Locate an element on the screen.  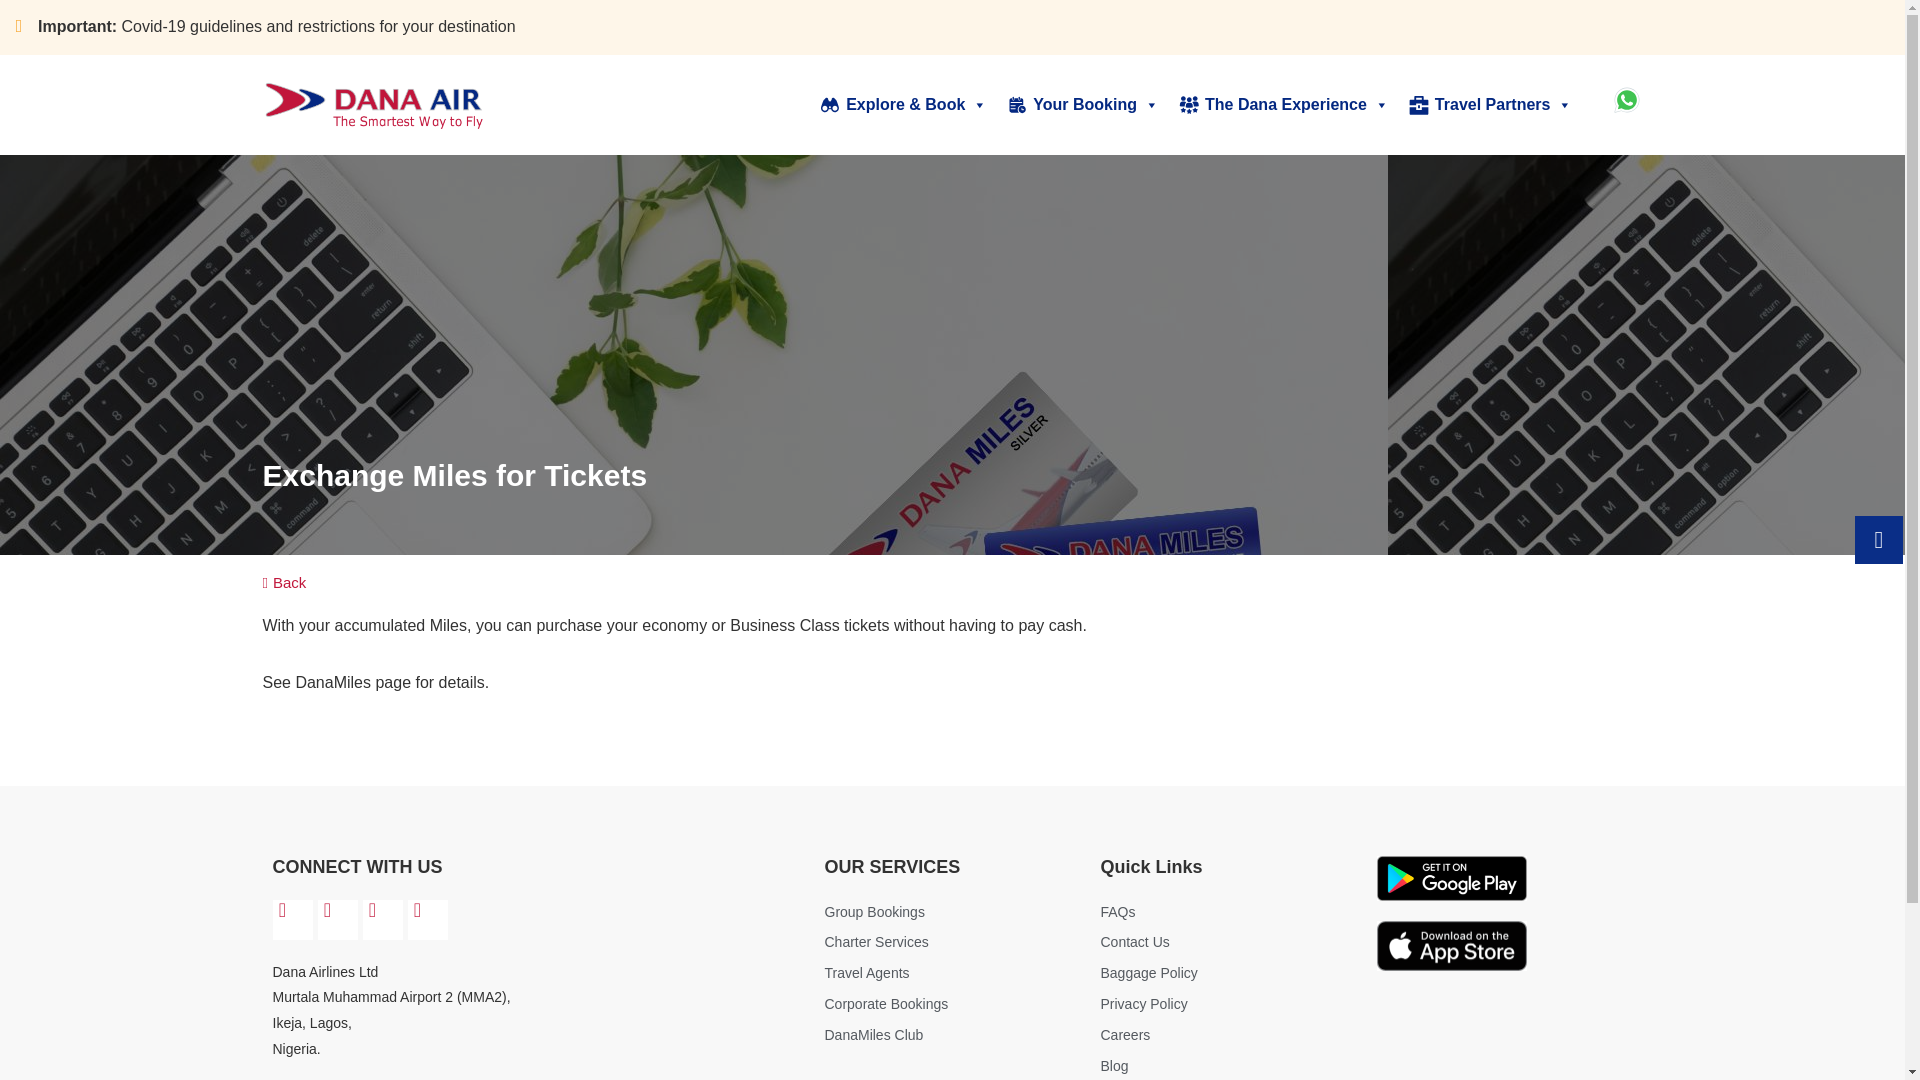
Group Bookings is located at coordinates (951, 912).